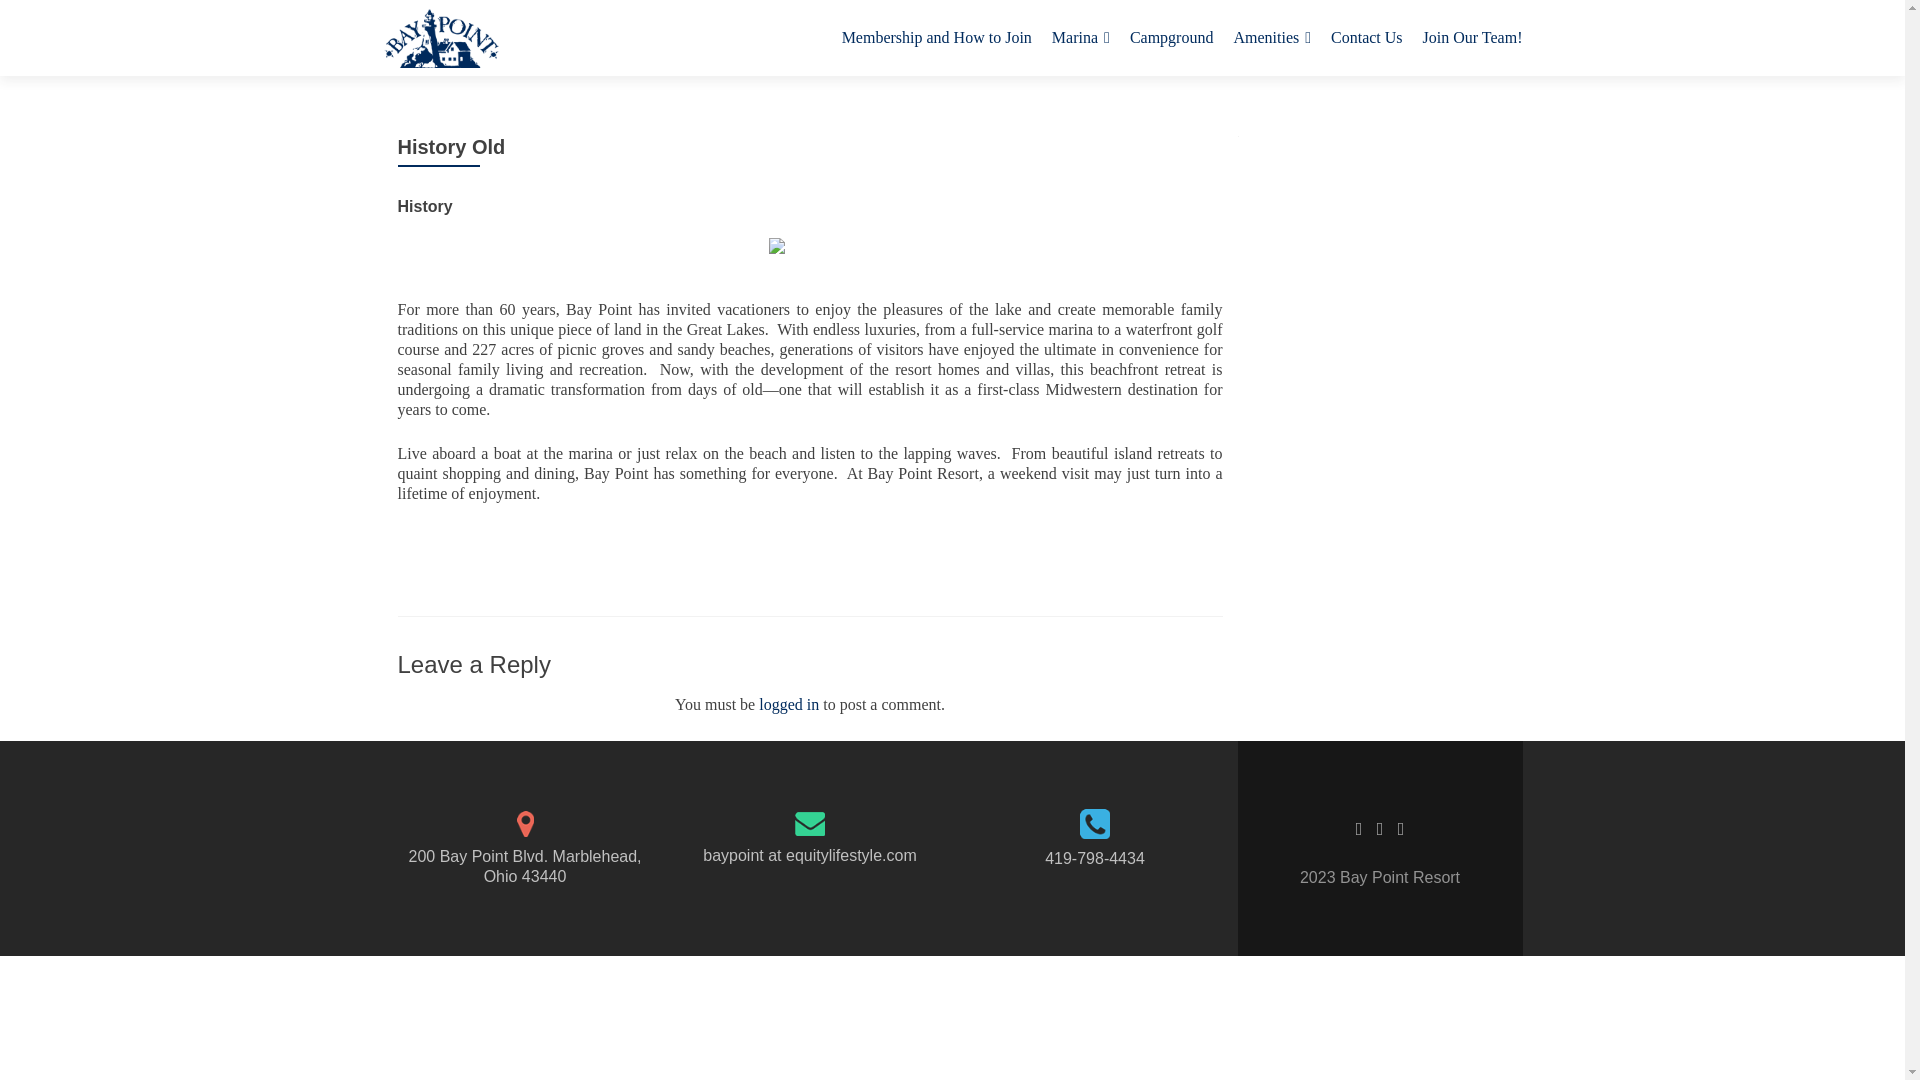  I want to click on Amenities, so click(1272, 38).